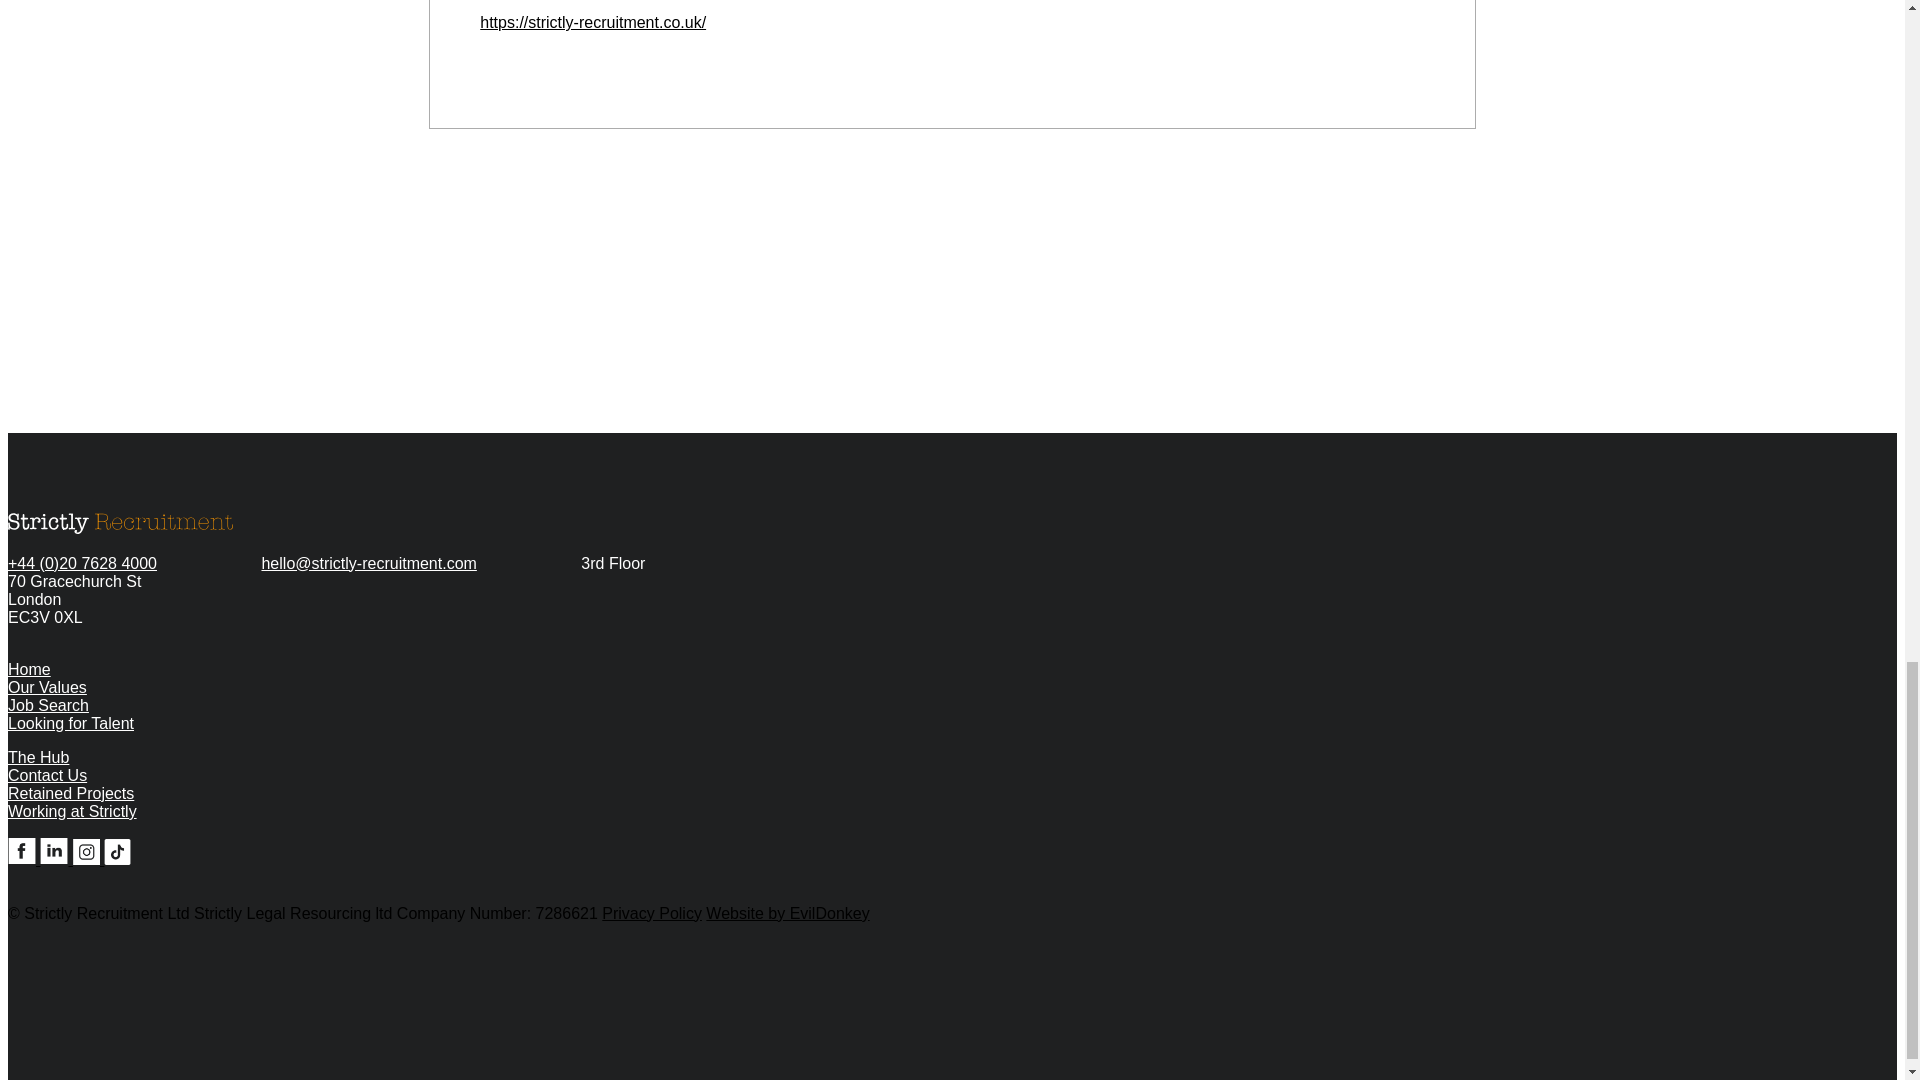 The image size is (1920, 1080). I want to click on Contact Us, so click(326, 590).